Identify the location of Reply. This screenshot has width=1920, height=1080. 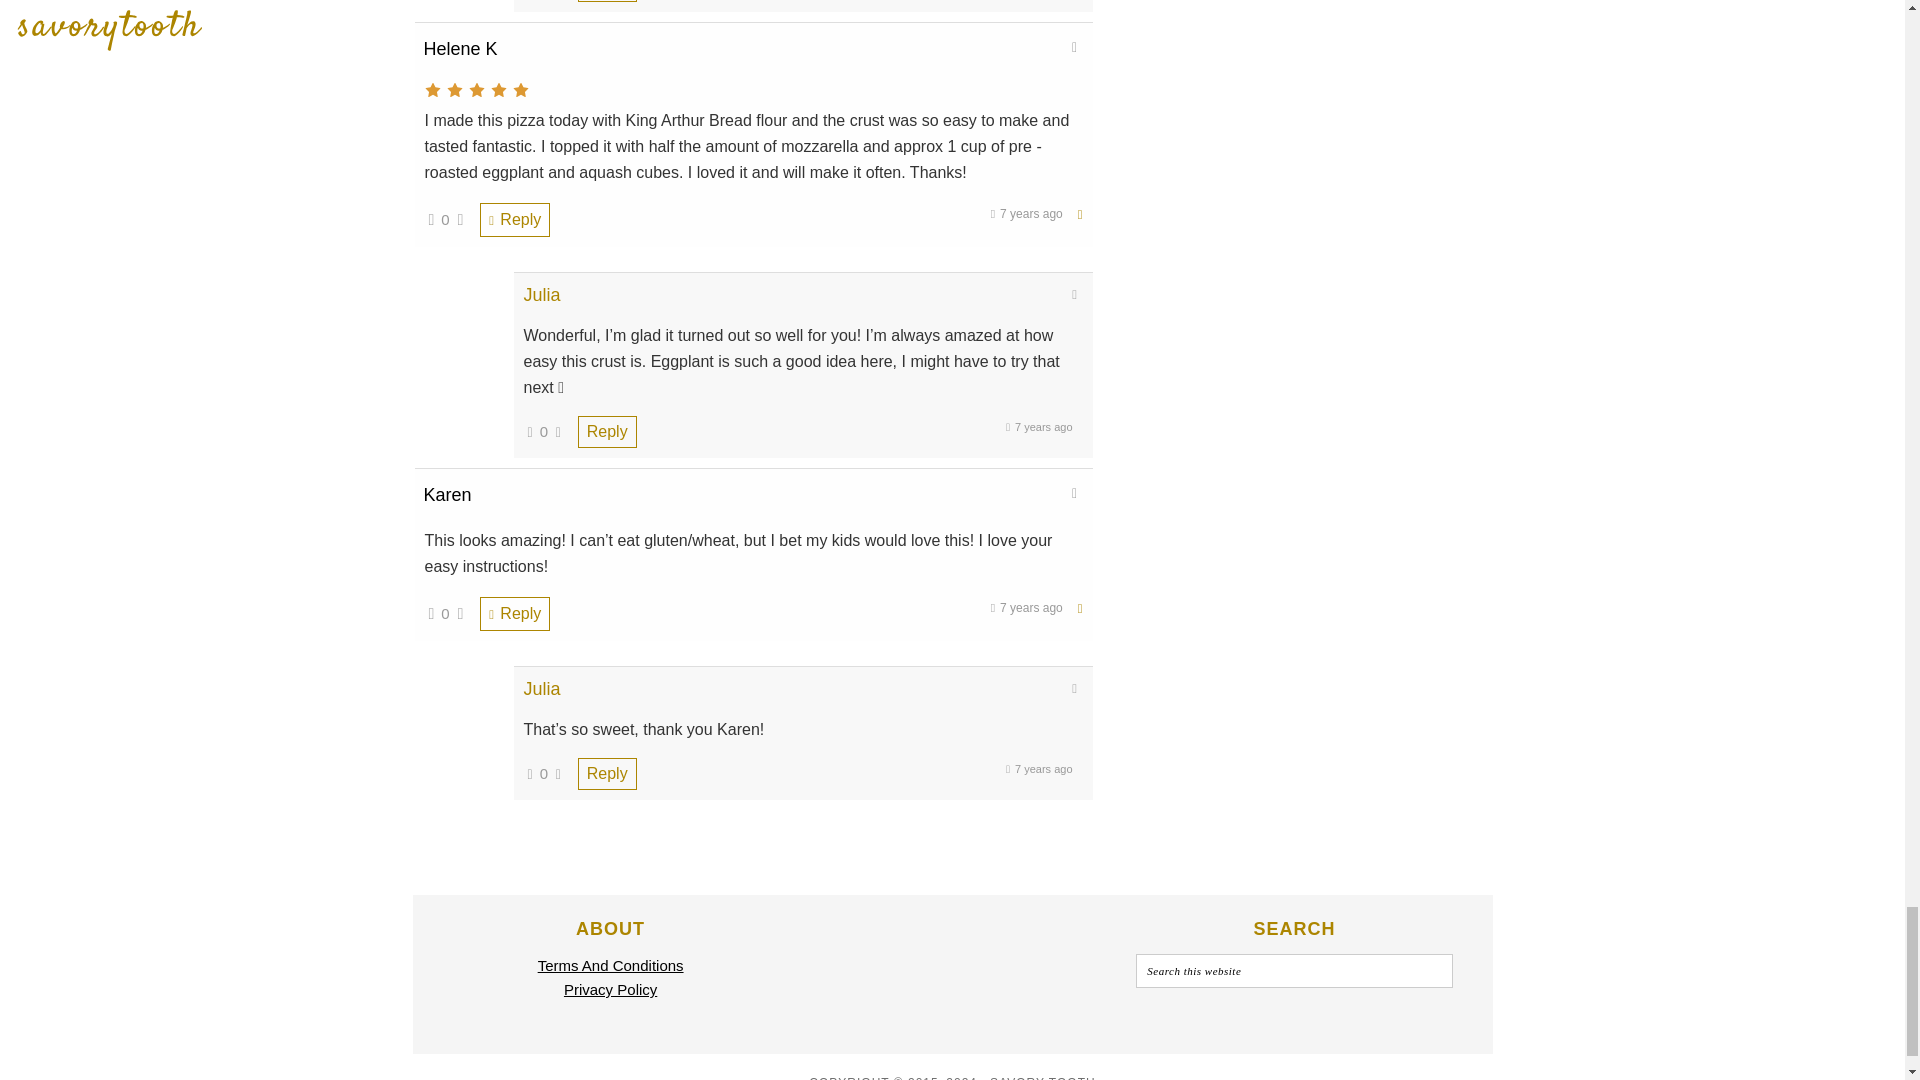
(607, 1).